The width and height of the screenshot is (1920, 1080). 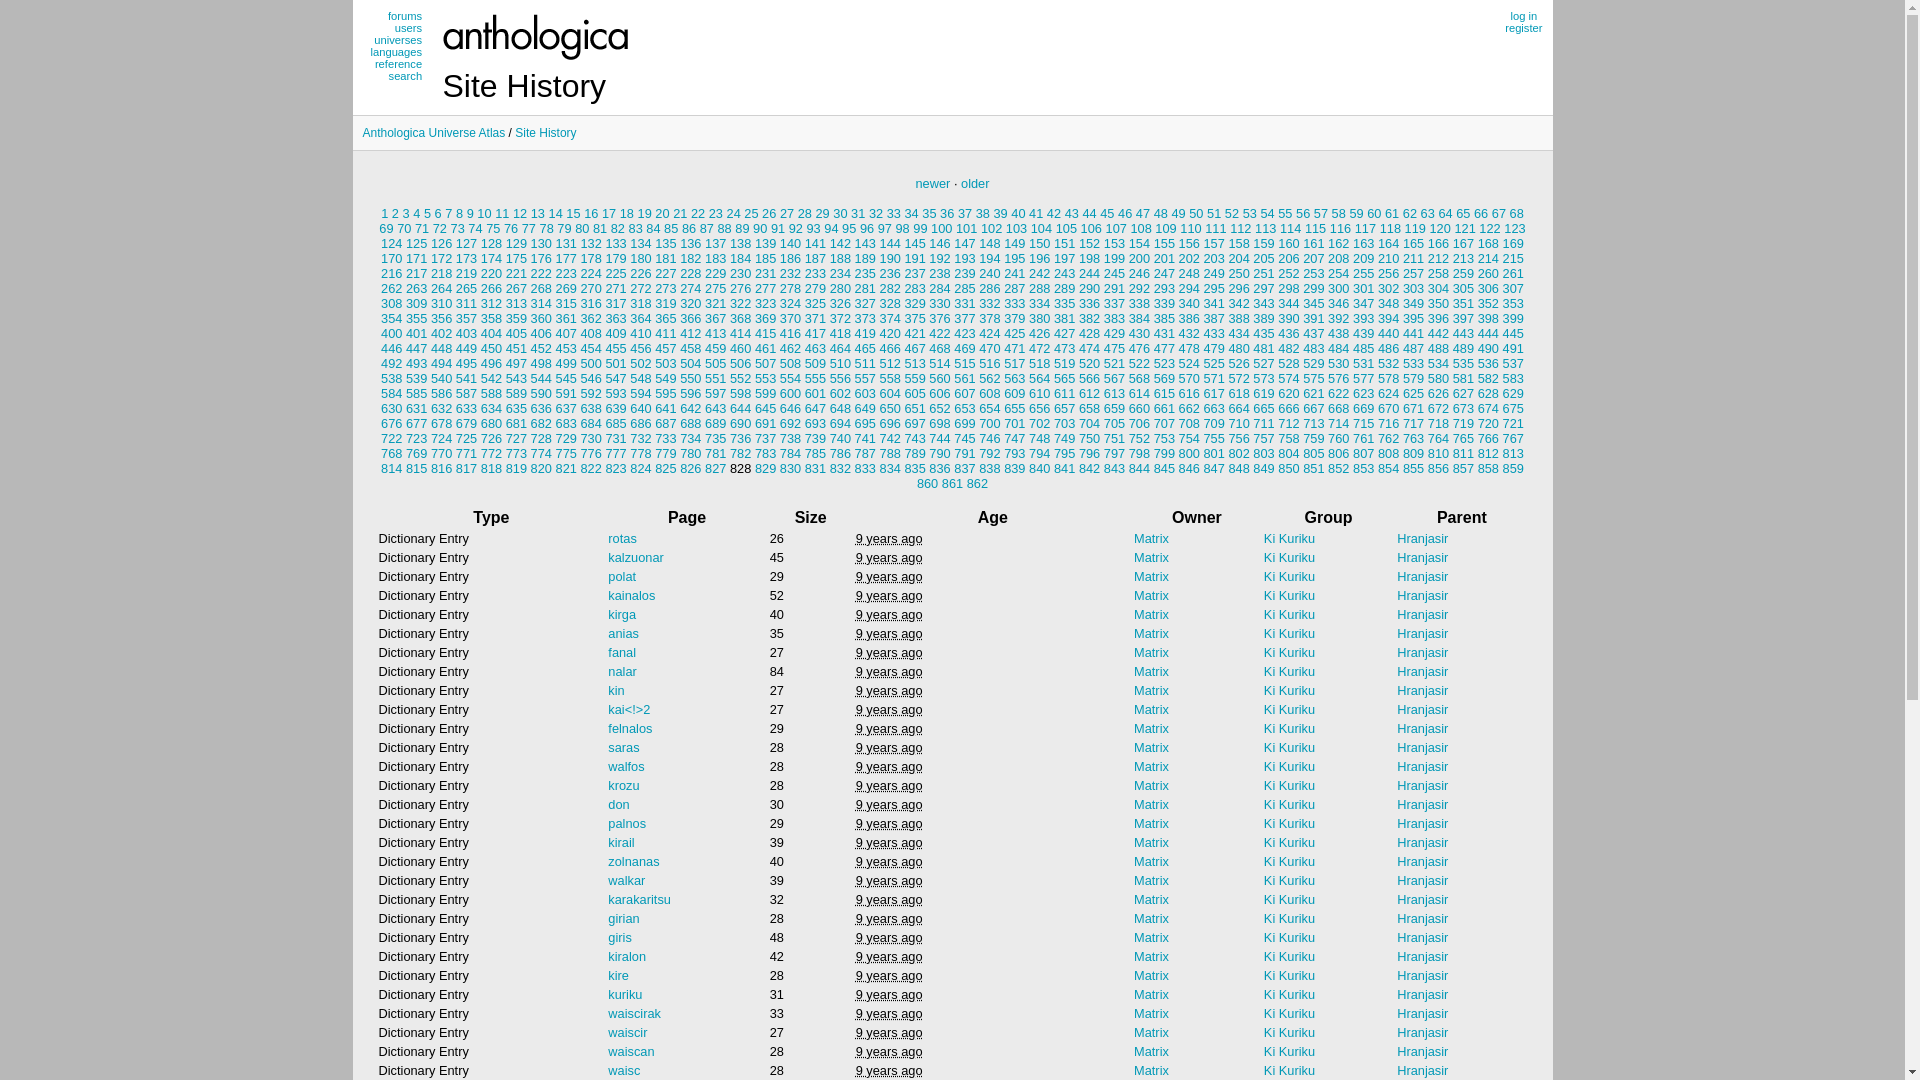 I want to click on 571, so click(x=1214, y=378).